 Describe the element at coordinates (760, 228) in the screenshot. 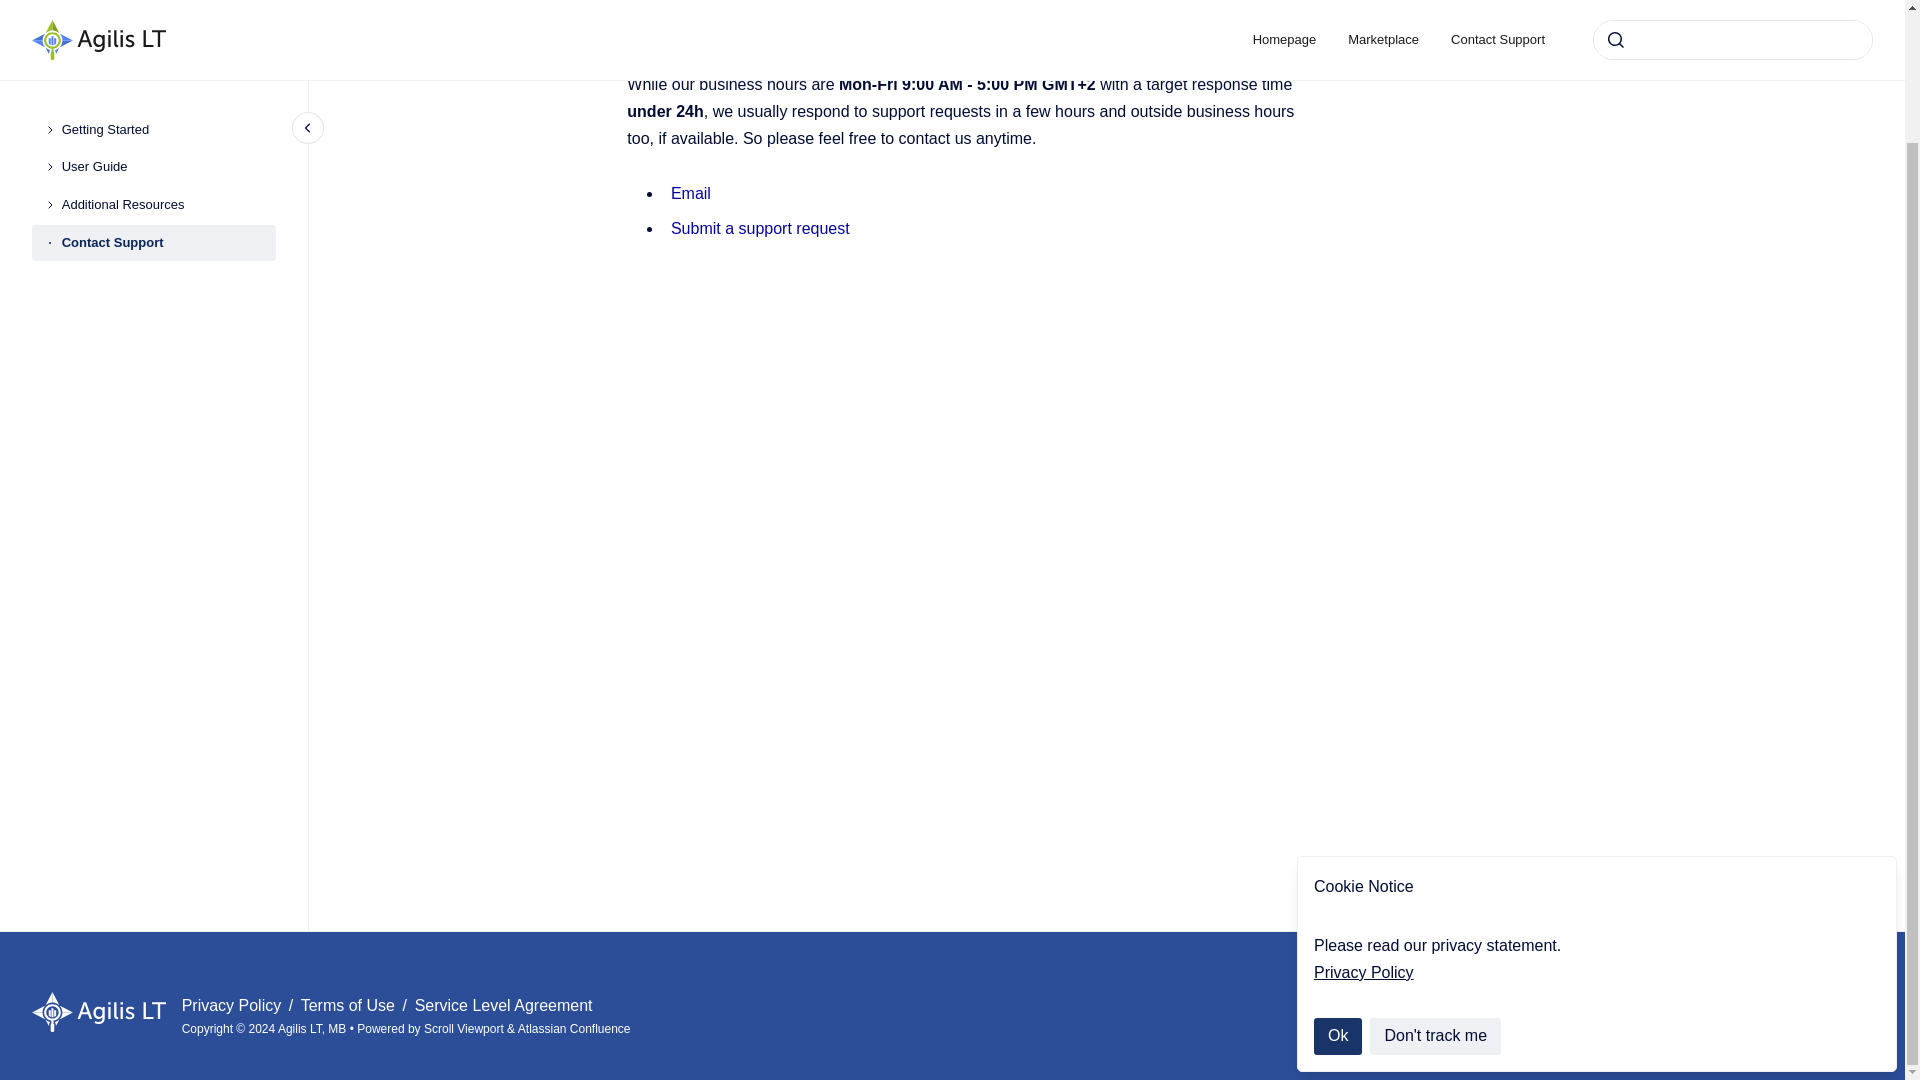

I see `Submit a support request` at that location.